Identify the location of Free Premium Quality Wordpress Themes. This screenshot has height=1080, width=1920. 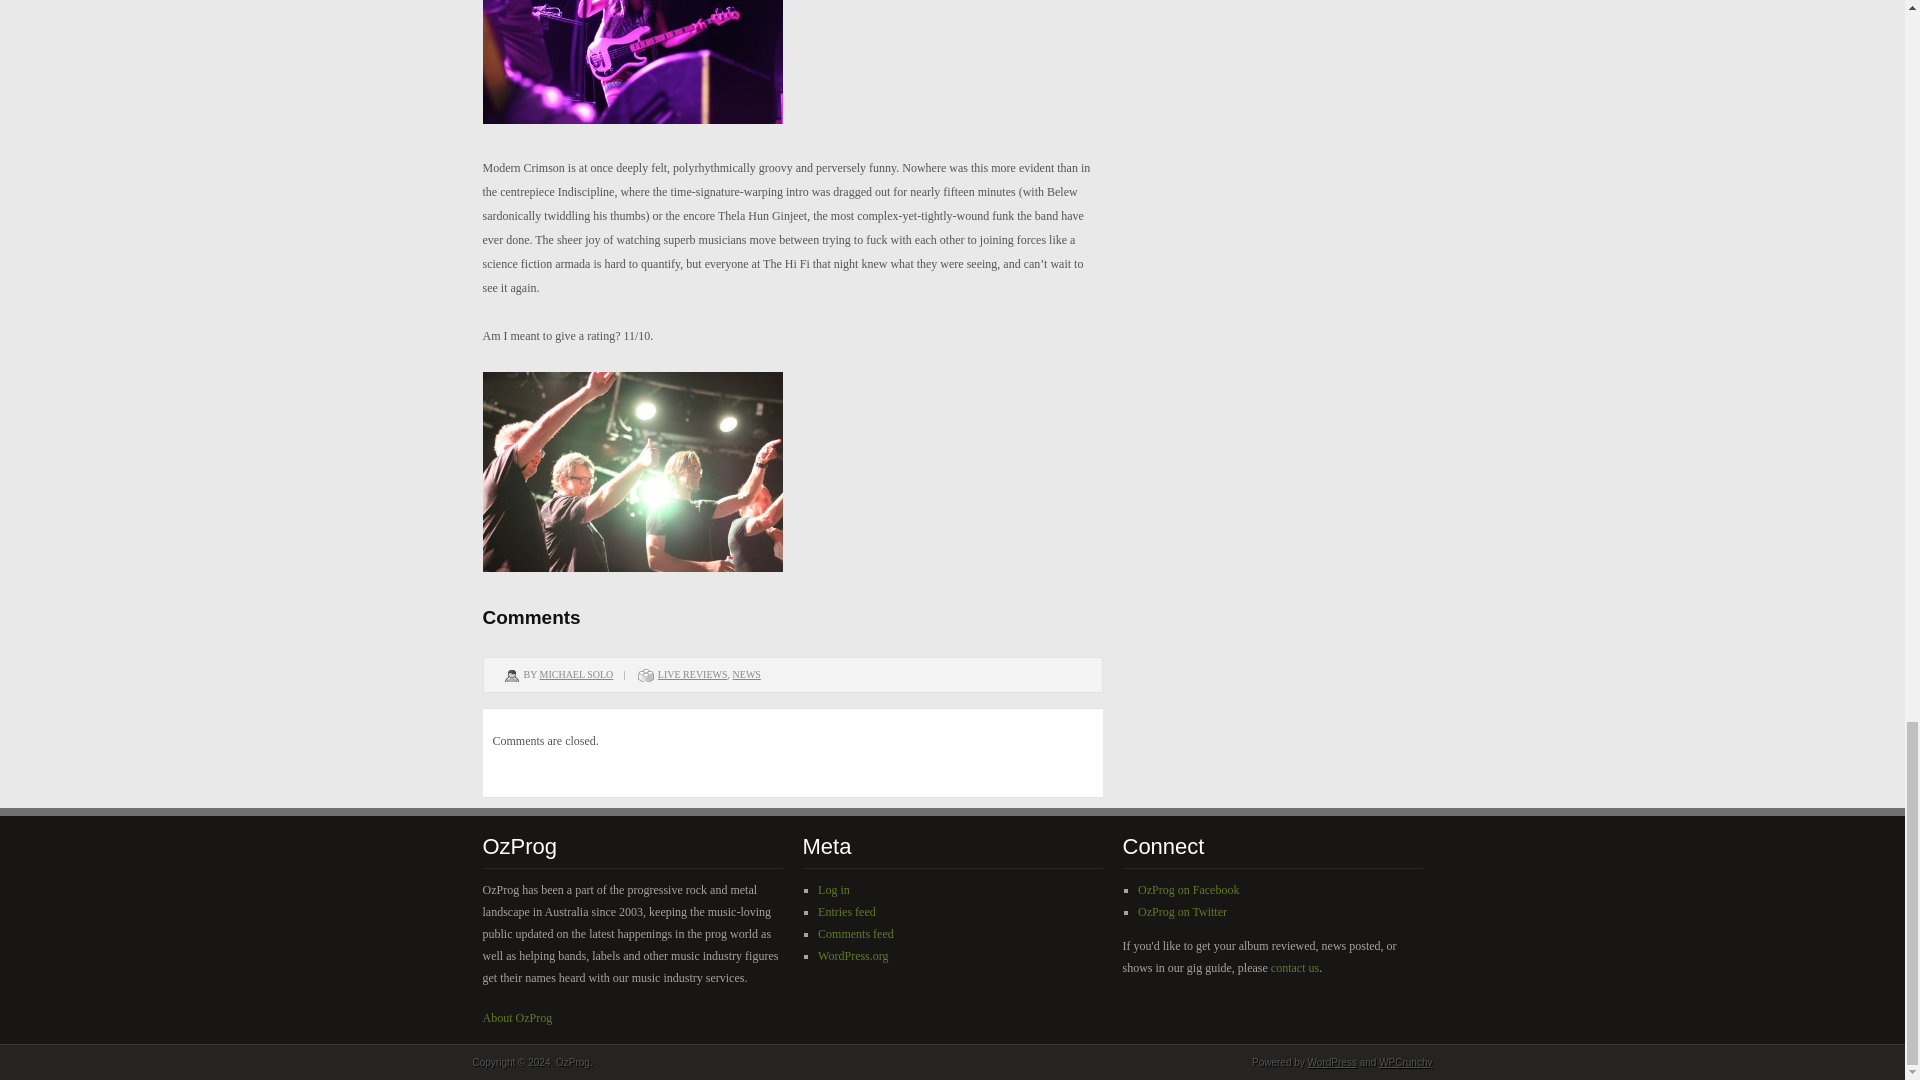
(1405, 1062).